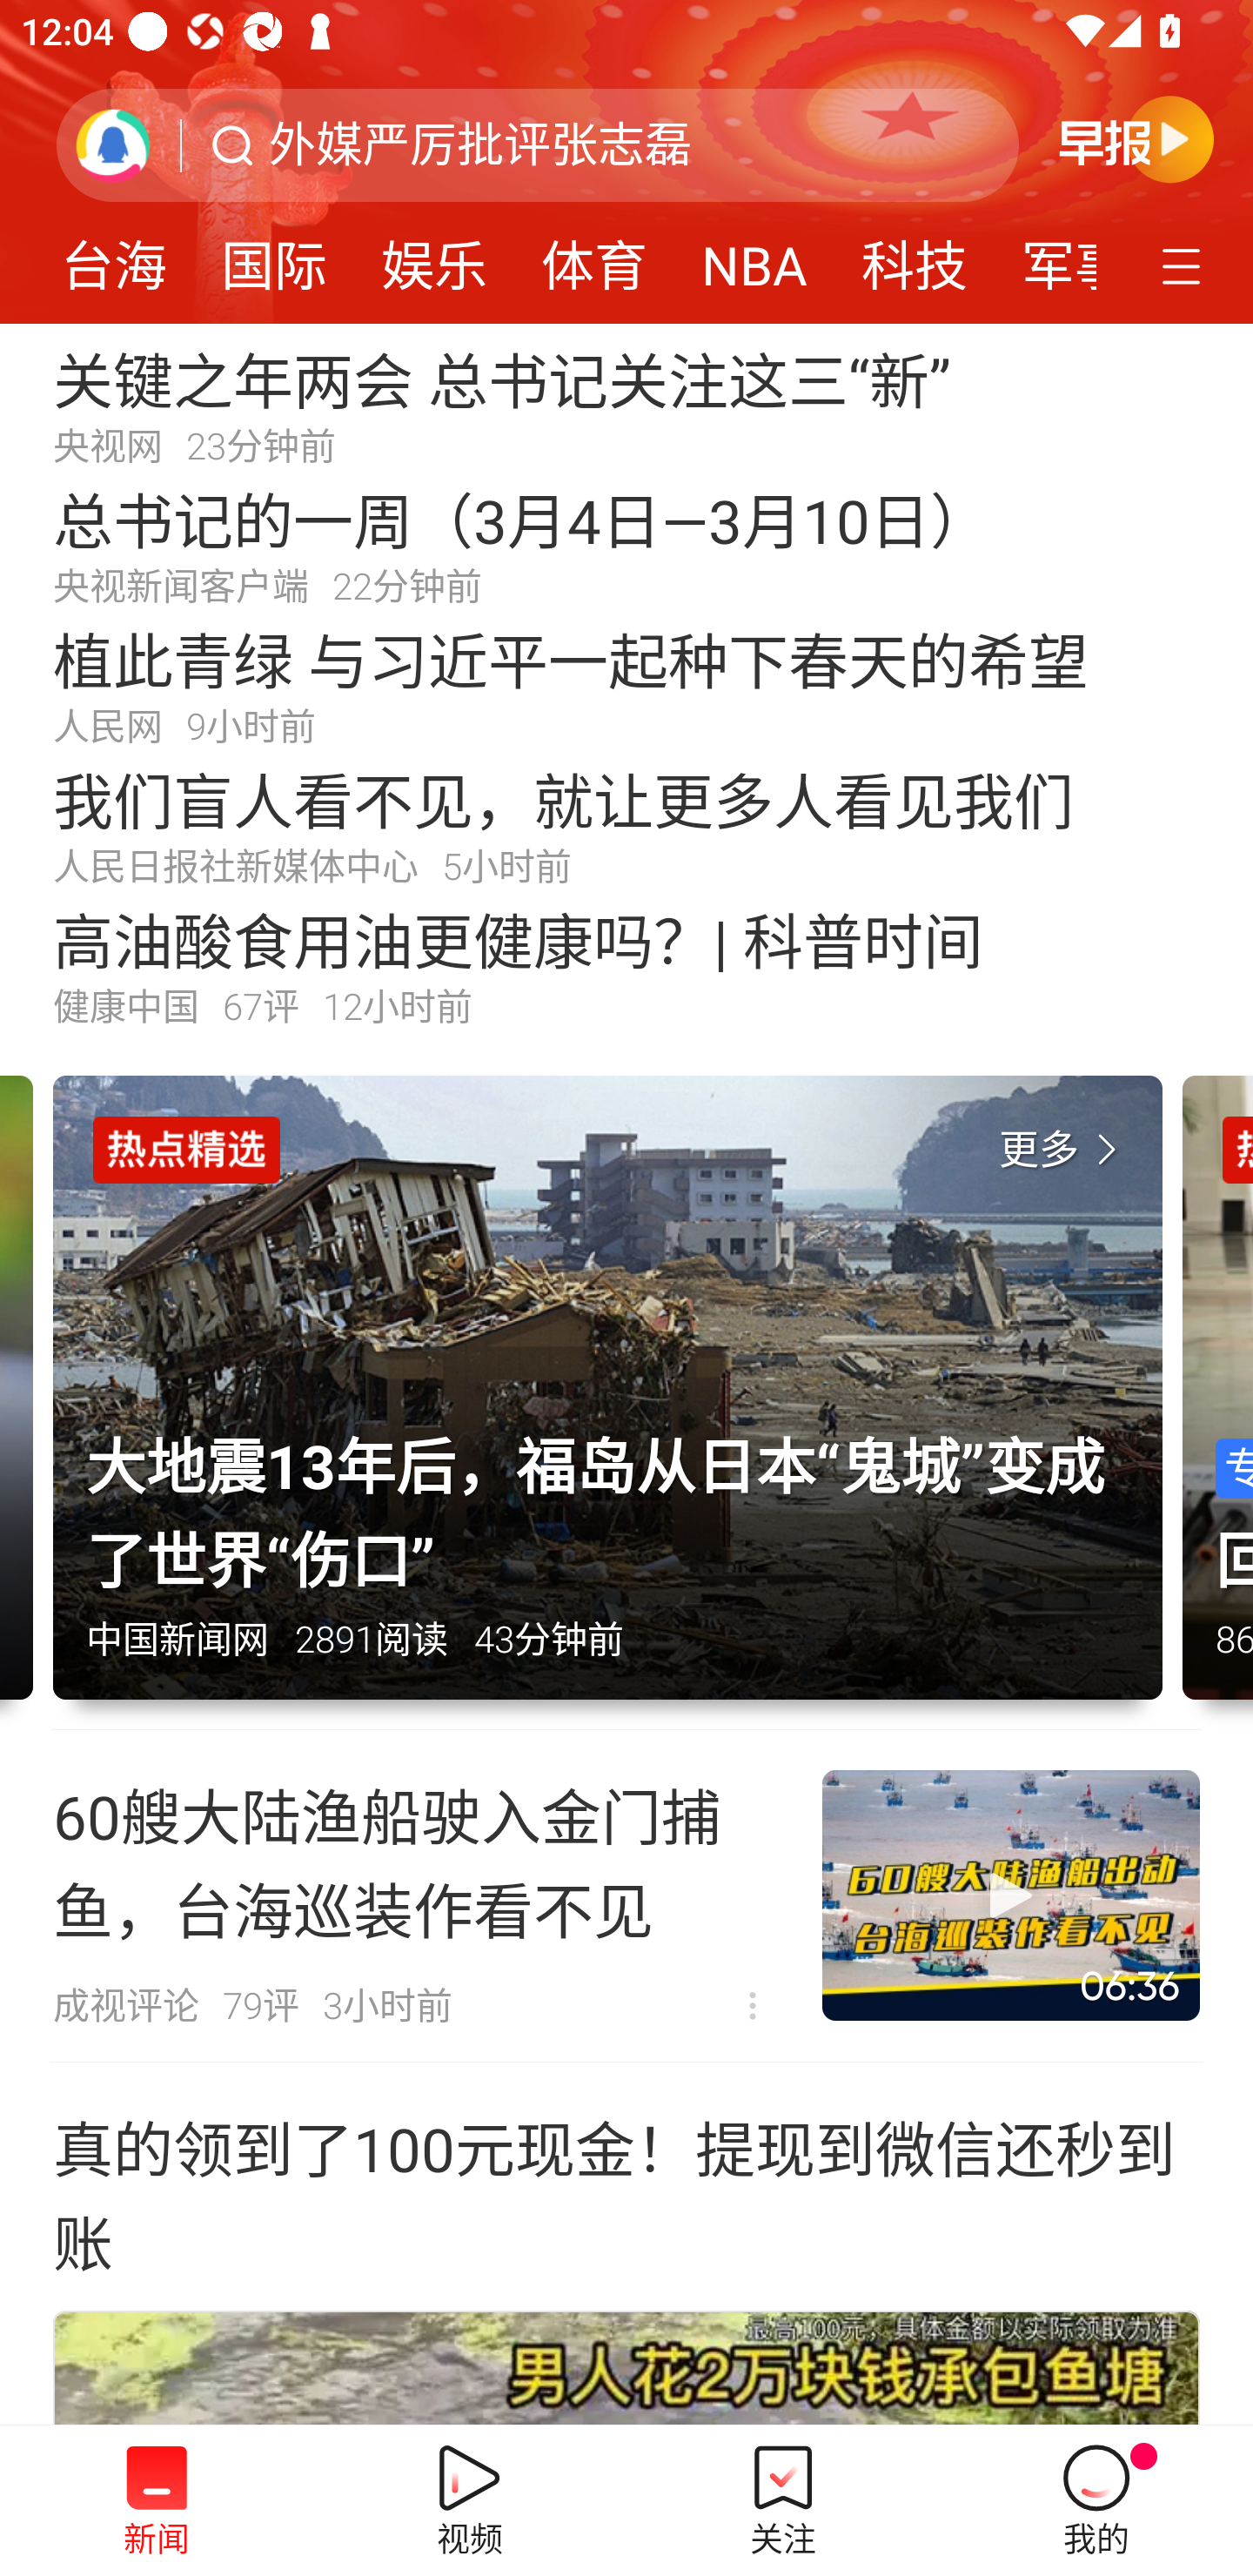 The height and width of the screenshot is (2576, 1253). Describe the element at coordinates (626, 545) in the screenshot. I see `总书记的一周（3月4日—3月10日） 央视新闻客户端 22分钟前` at that location.